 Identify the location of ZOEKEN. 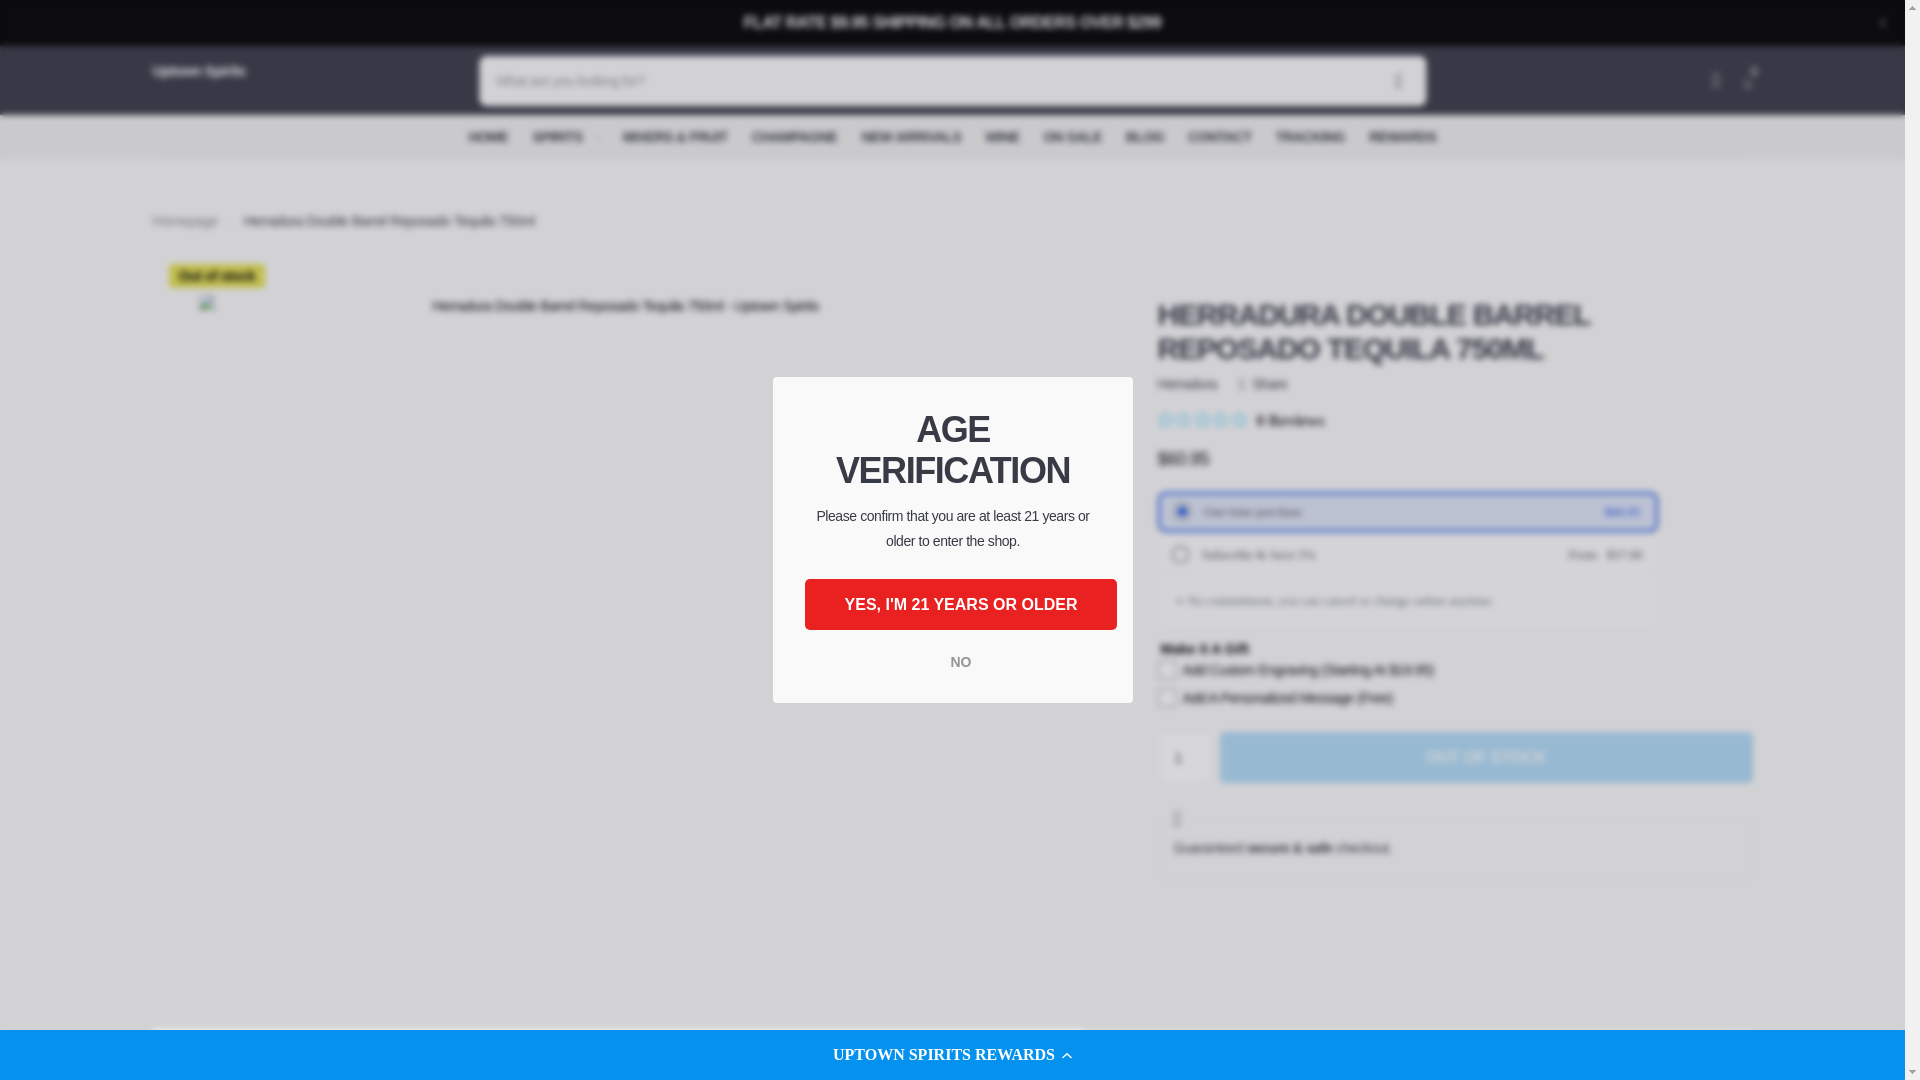
(1398, 80).